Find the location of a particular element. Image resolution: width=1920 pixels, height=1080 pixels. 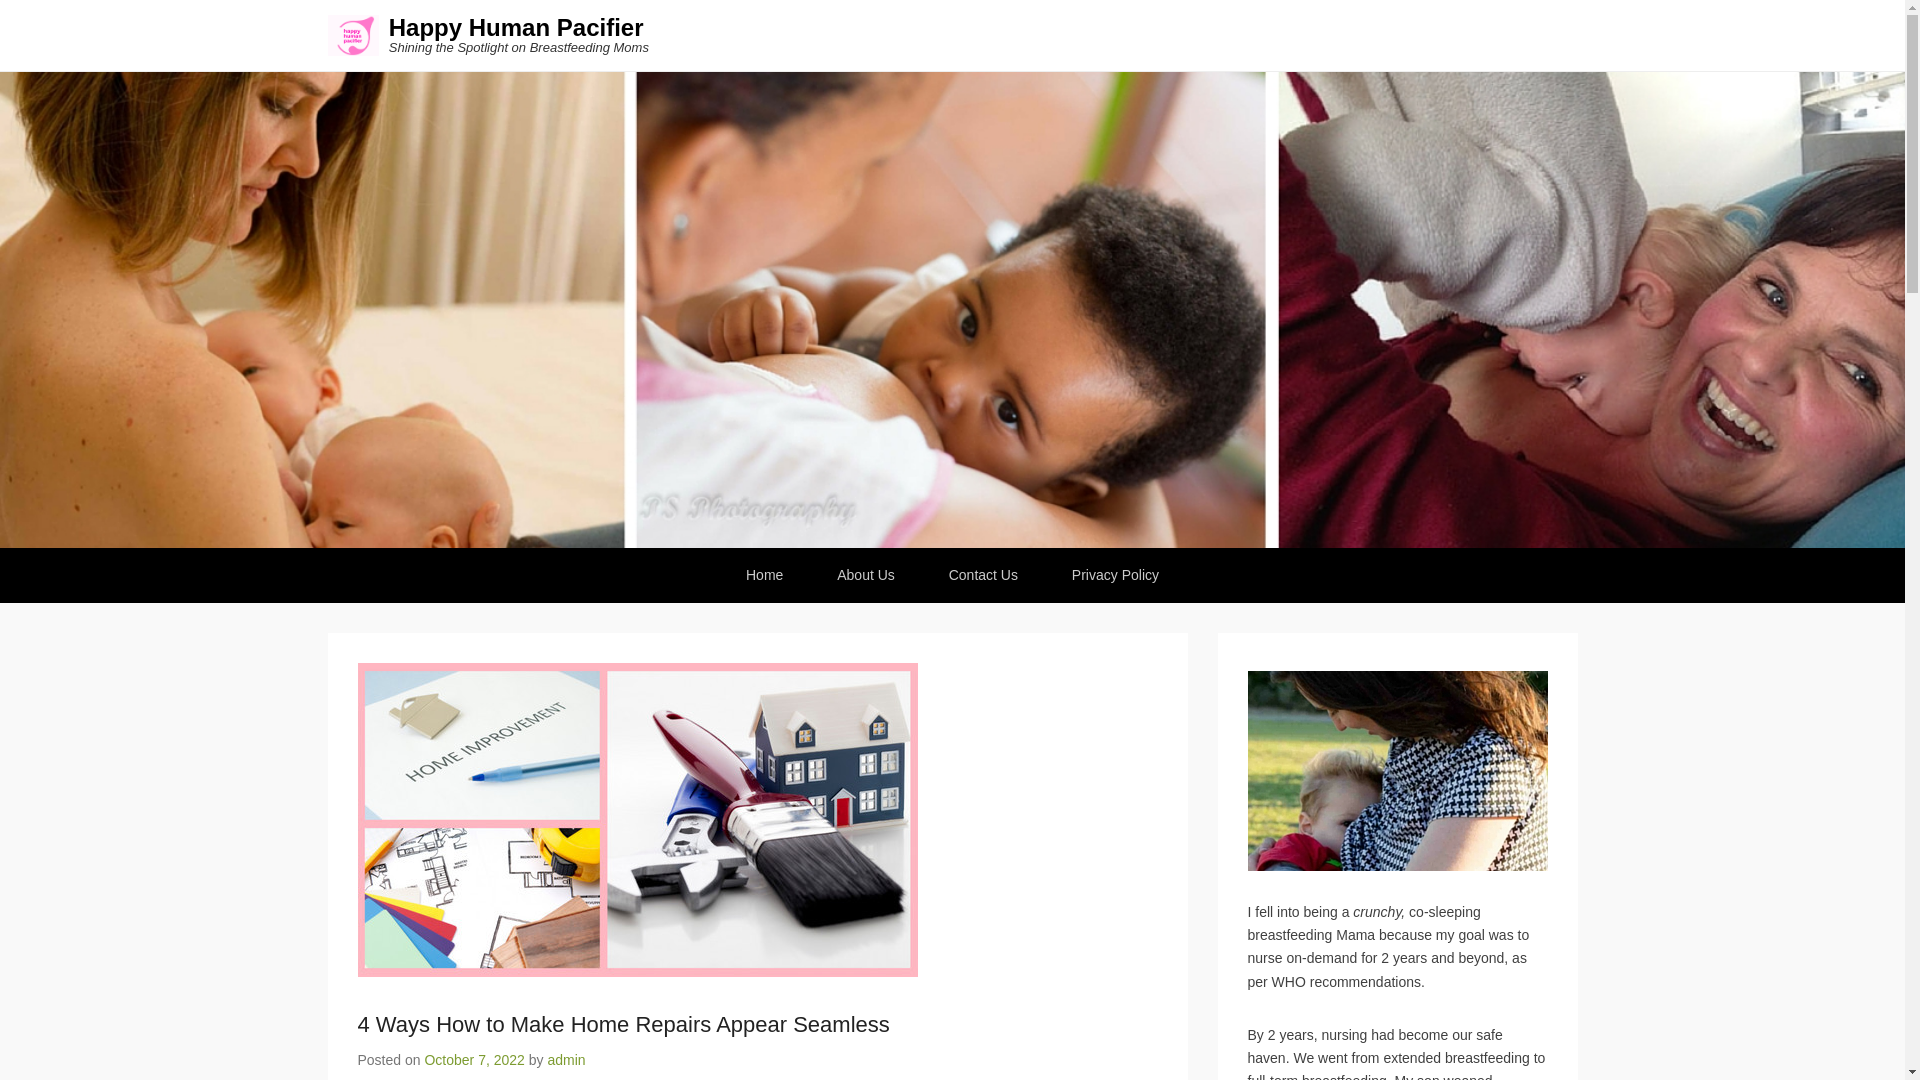

Home is located at coordinates (764, 574).